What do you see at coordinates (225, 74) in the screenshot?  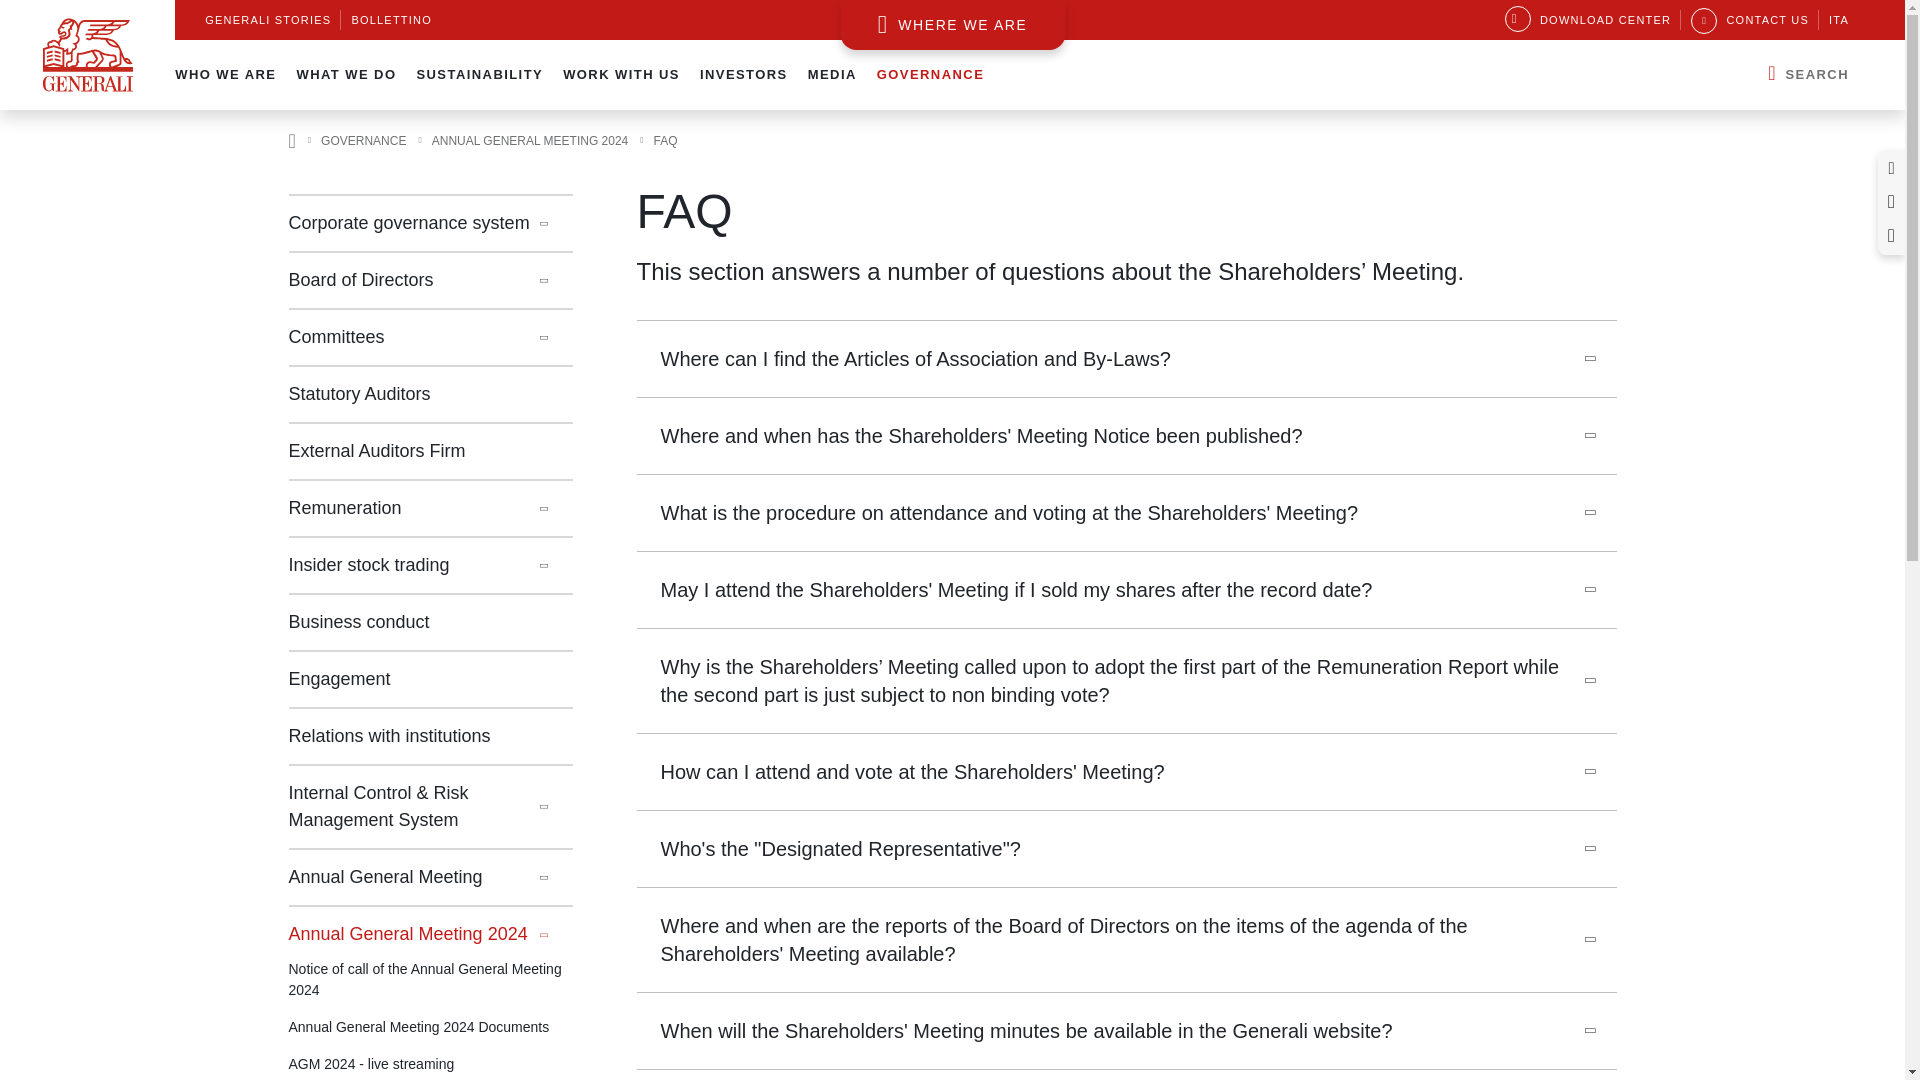 I see `WHO WE ARE` at bounding box center [225, 74].